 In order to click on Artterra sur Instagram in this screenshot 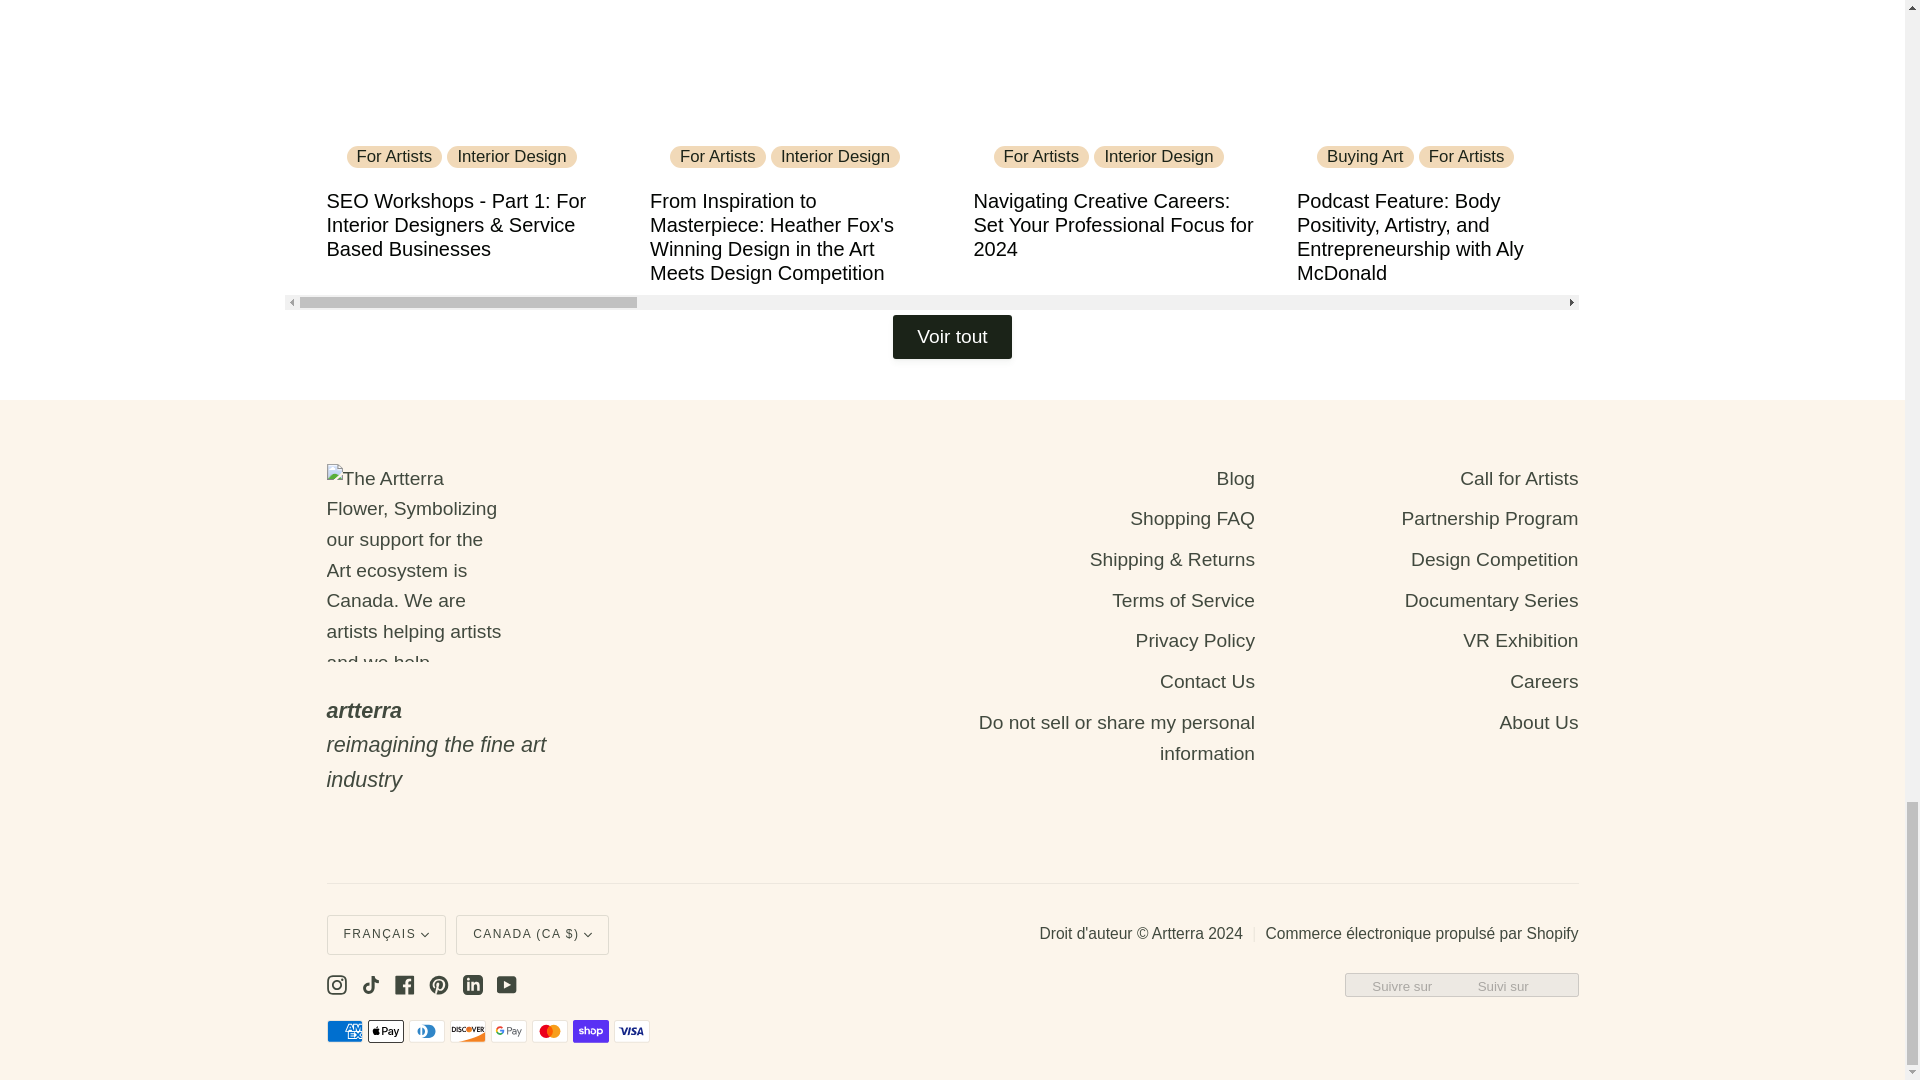, I will do `click(336, 984)`.